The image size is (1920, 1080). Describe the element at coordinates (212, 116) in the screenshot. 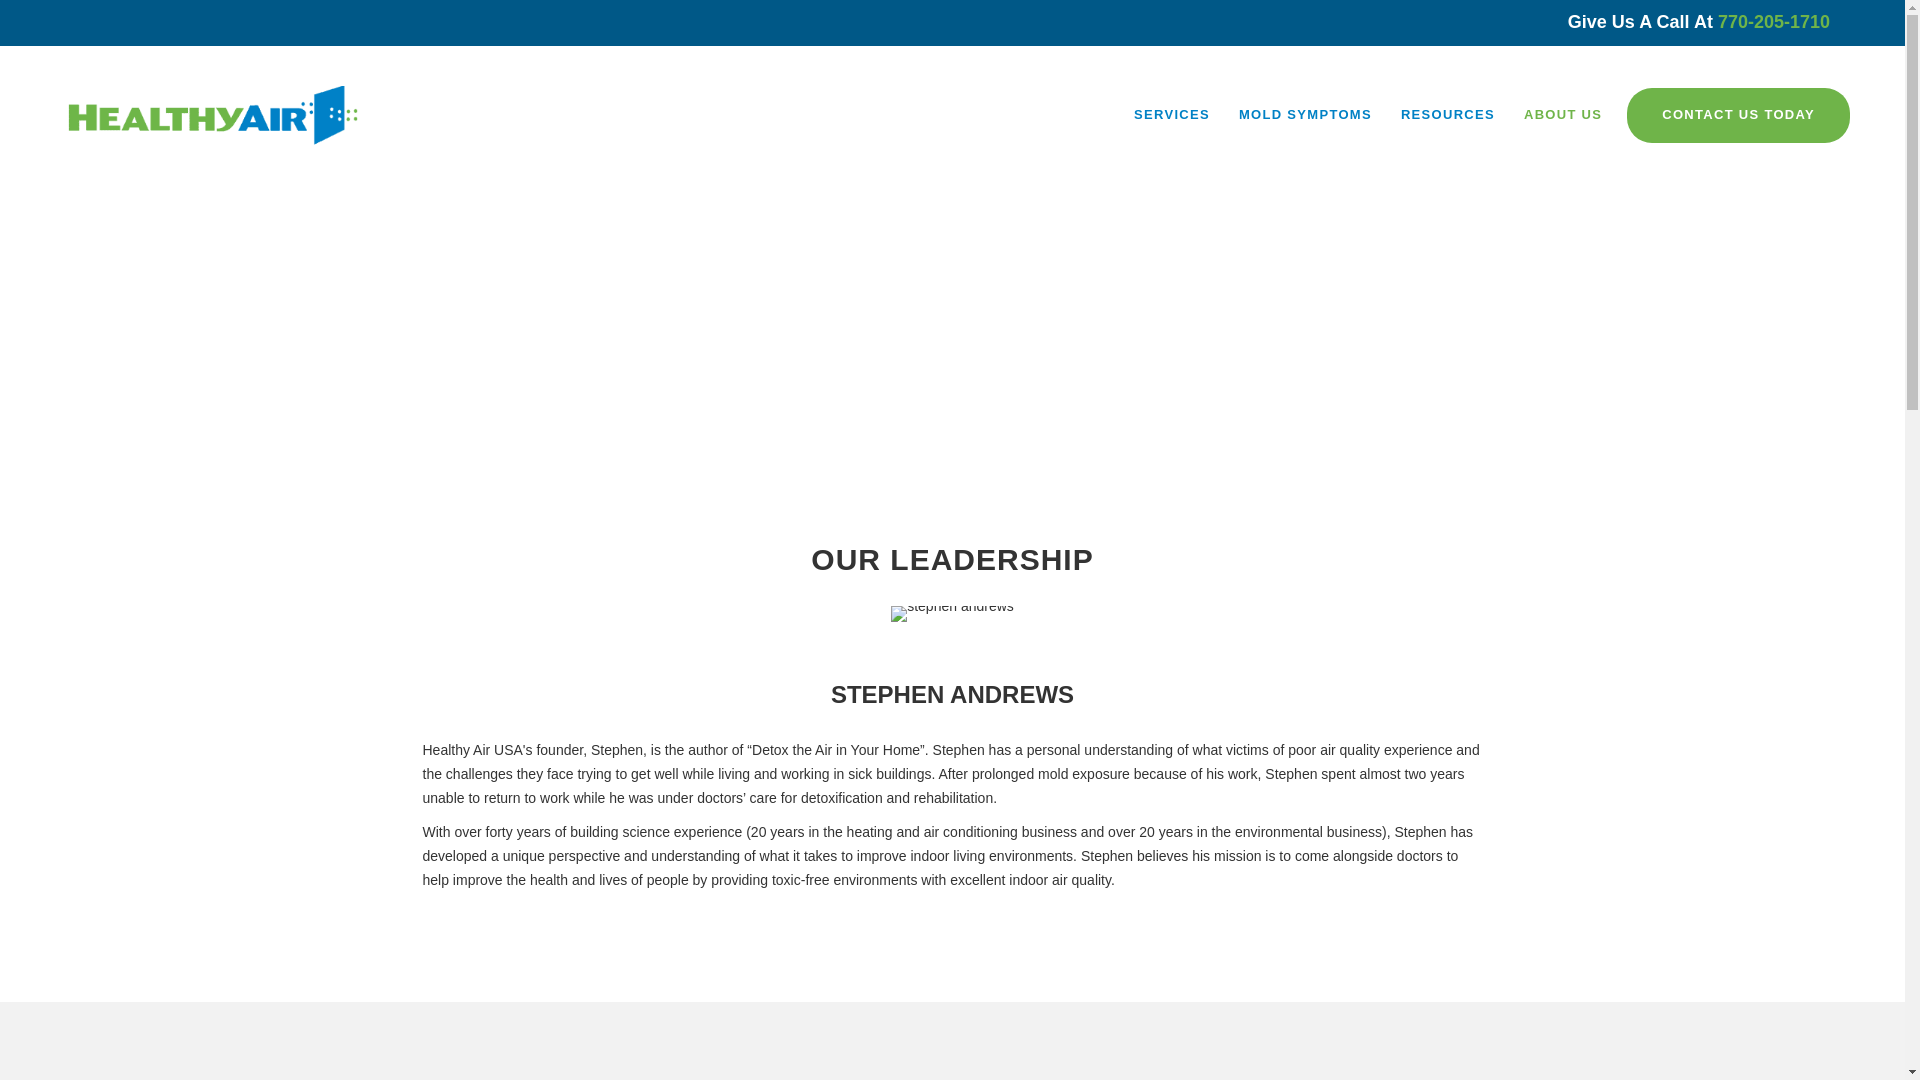

I see `healthyair-logo` at that location.